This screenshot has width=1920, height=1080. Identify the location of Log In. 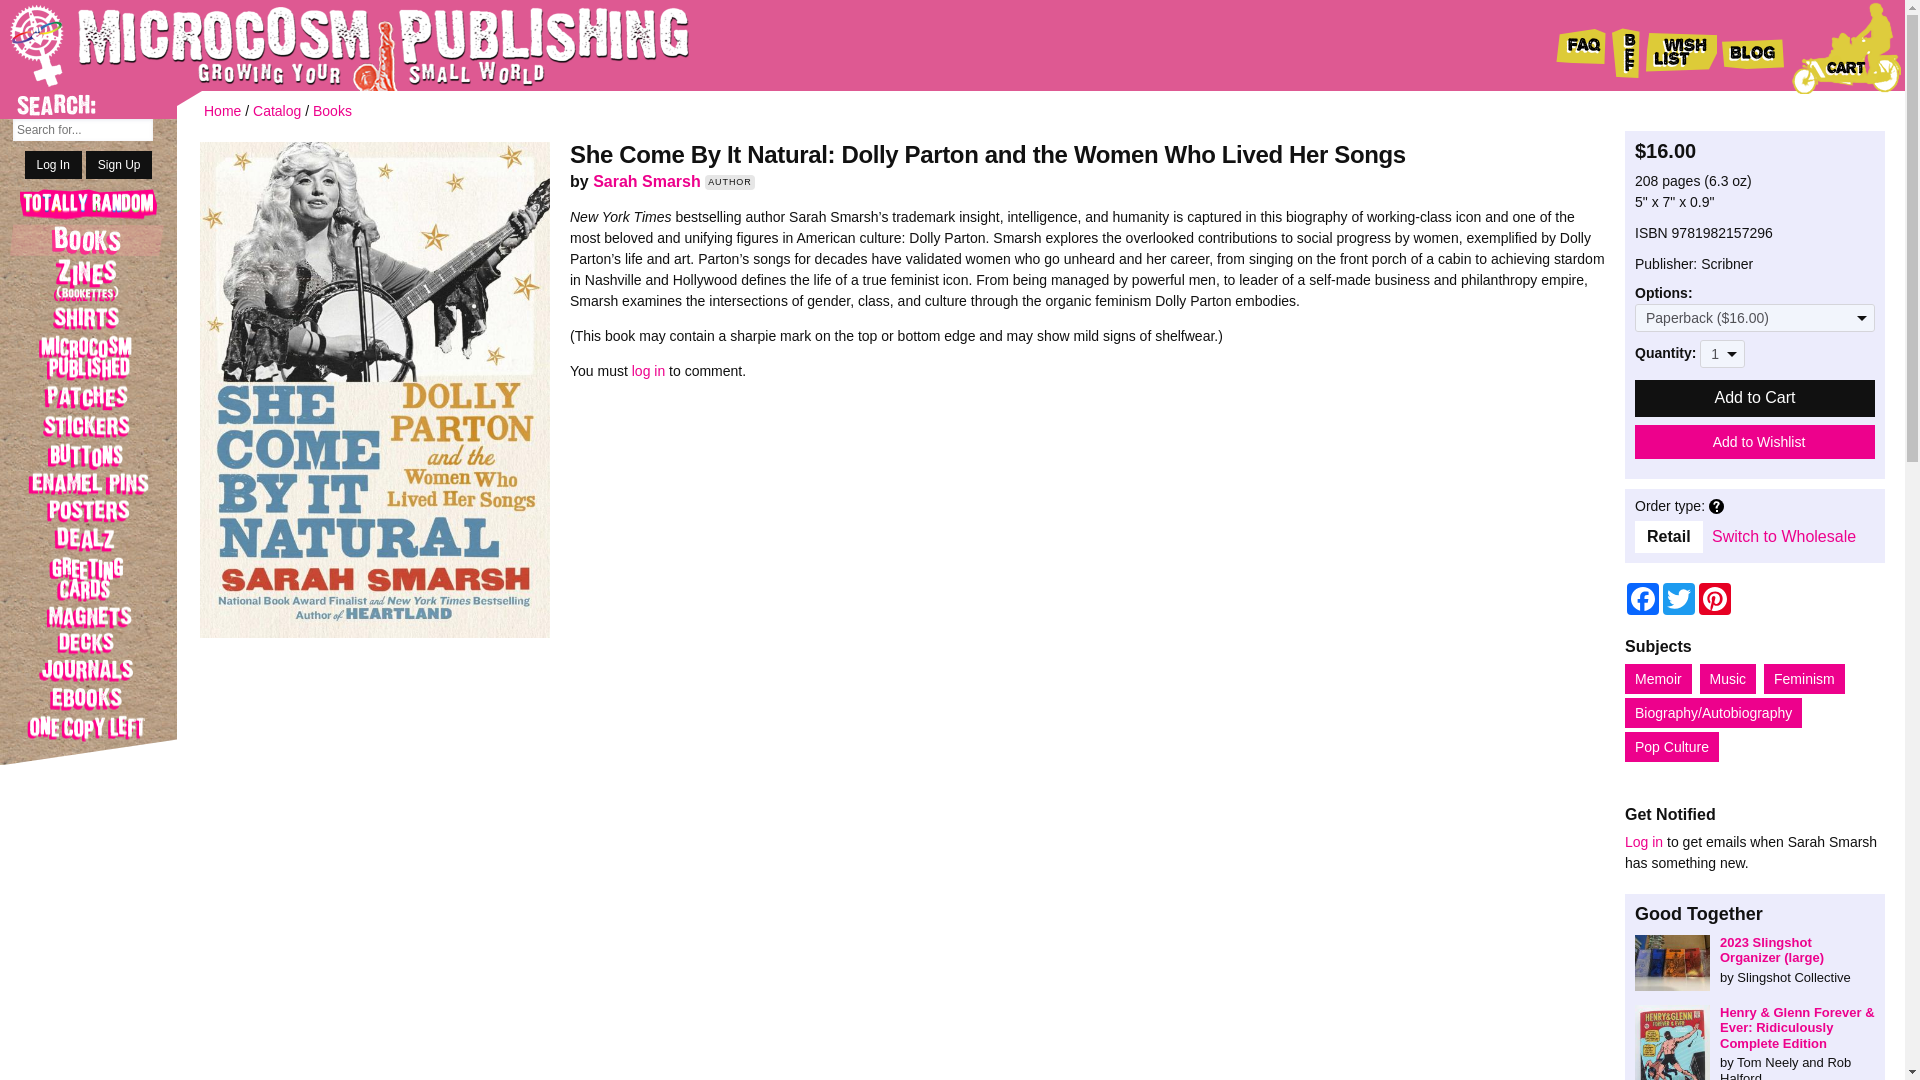
(53, 165).